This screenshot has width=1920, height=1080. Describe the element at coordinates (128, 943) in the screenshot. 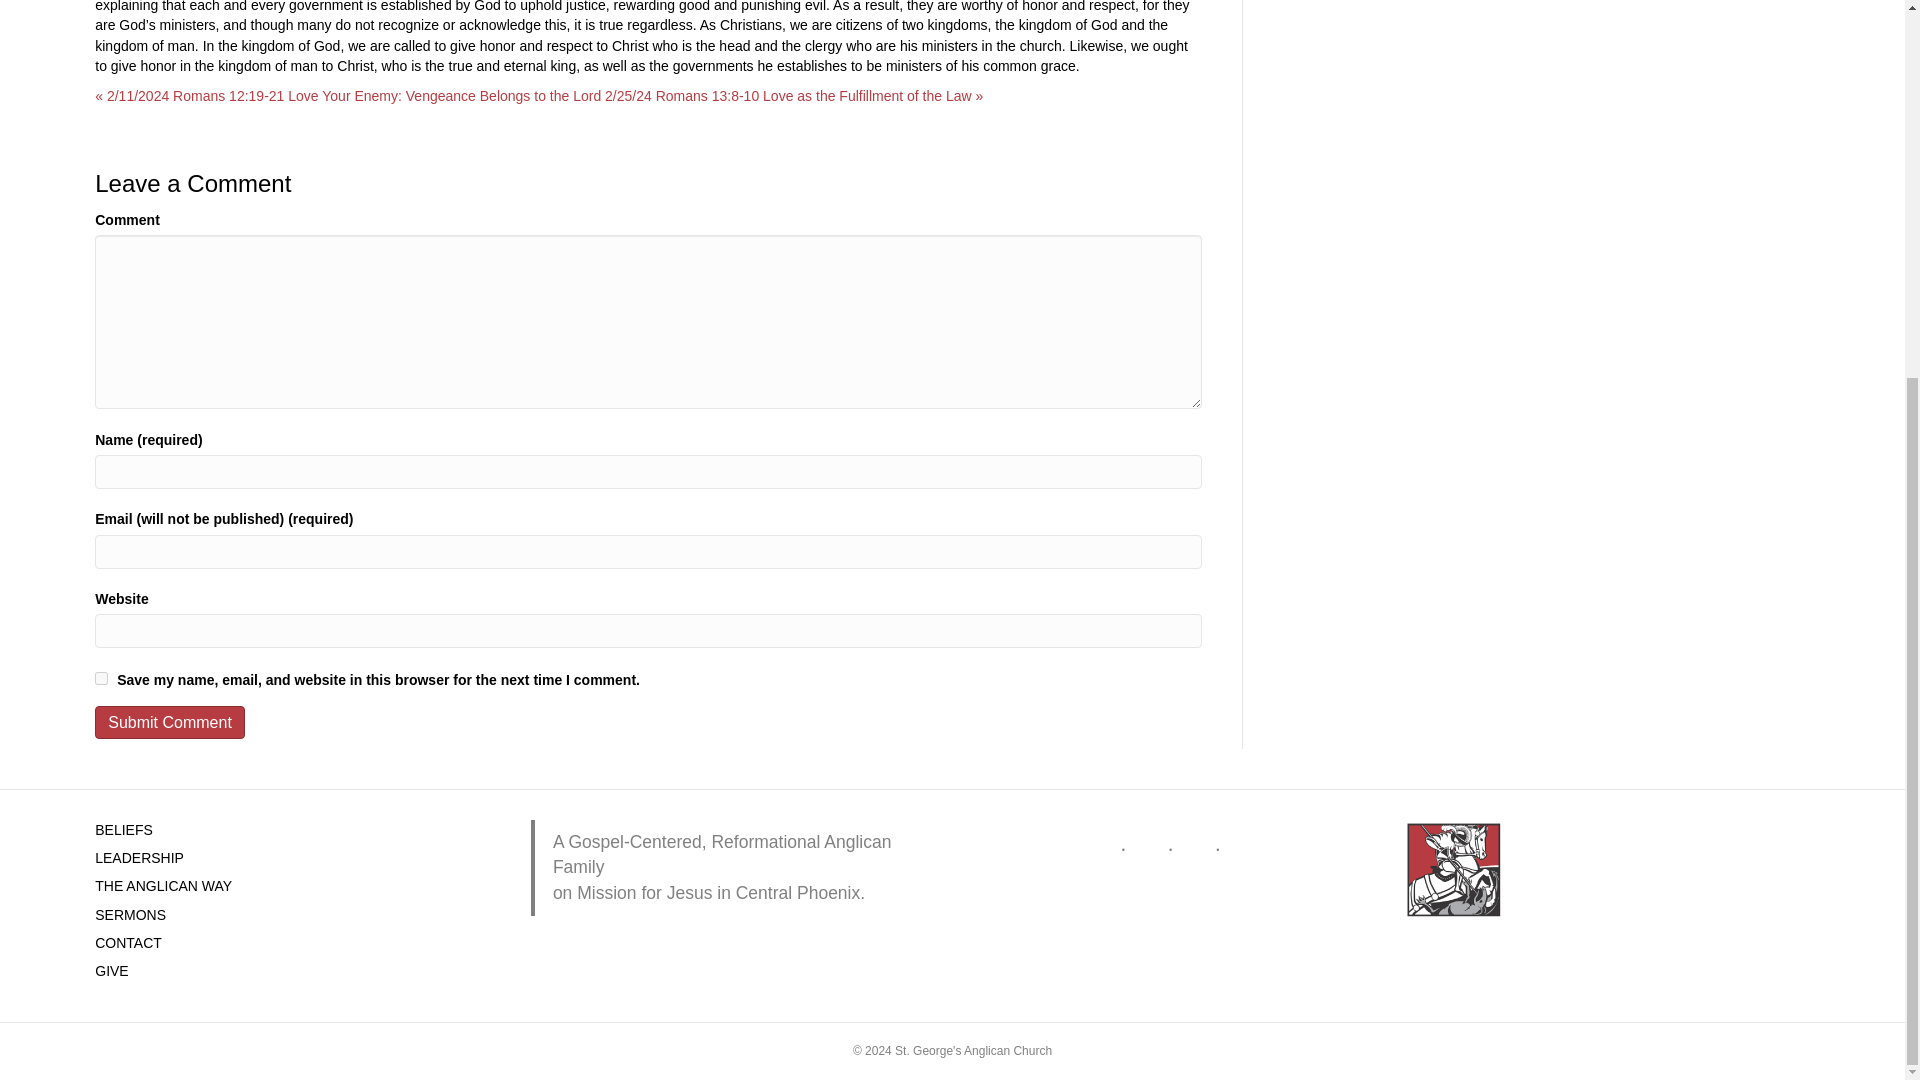

I see `CONTACT` at that location.